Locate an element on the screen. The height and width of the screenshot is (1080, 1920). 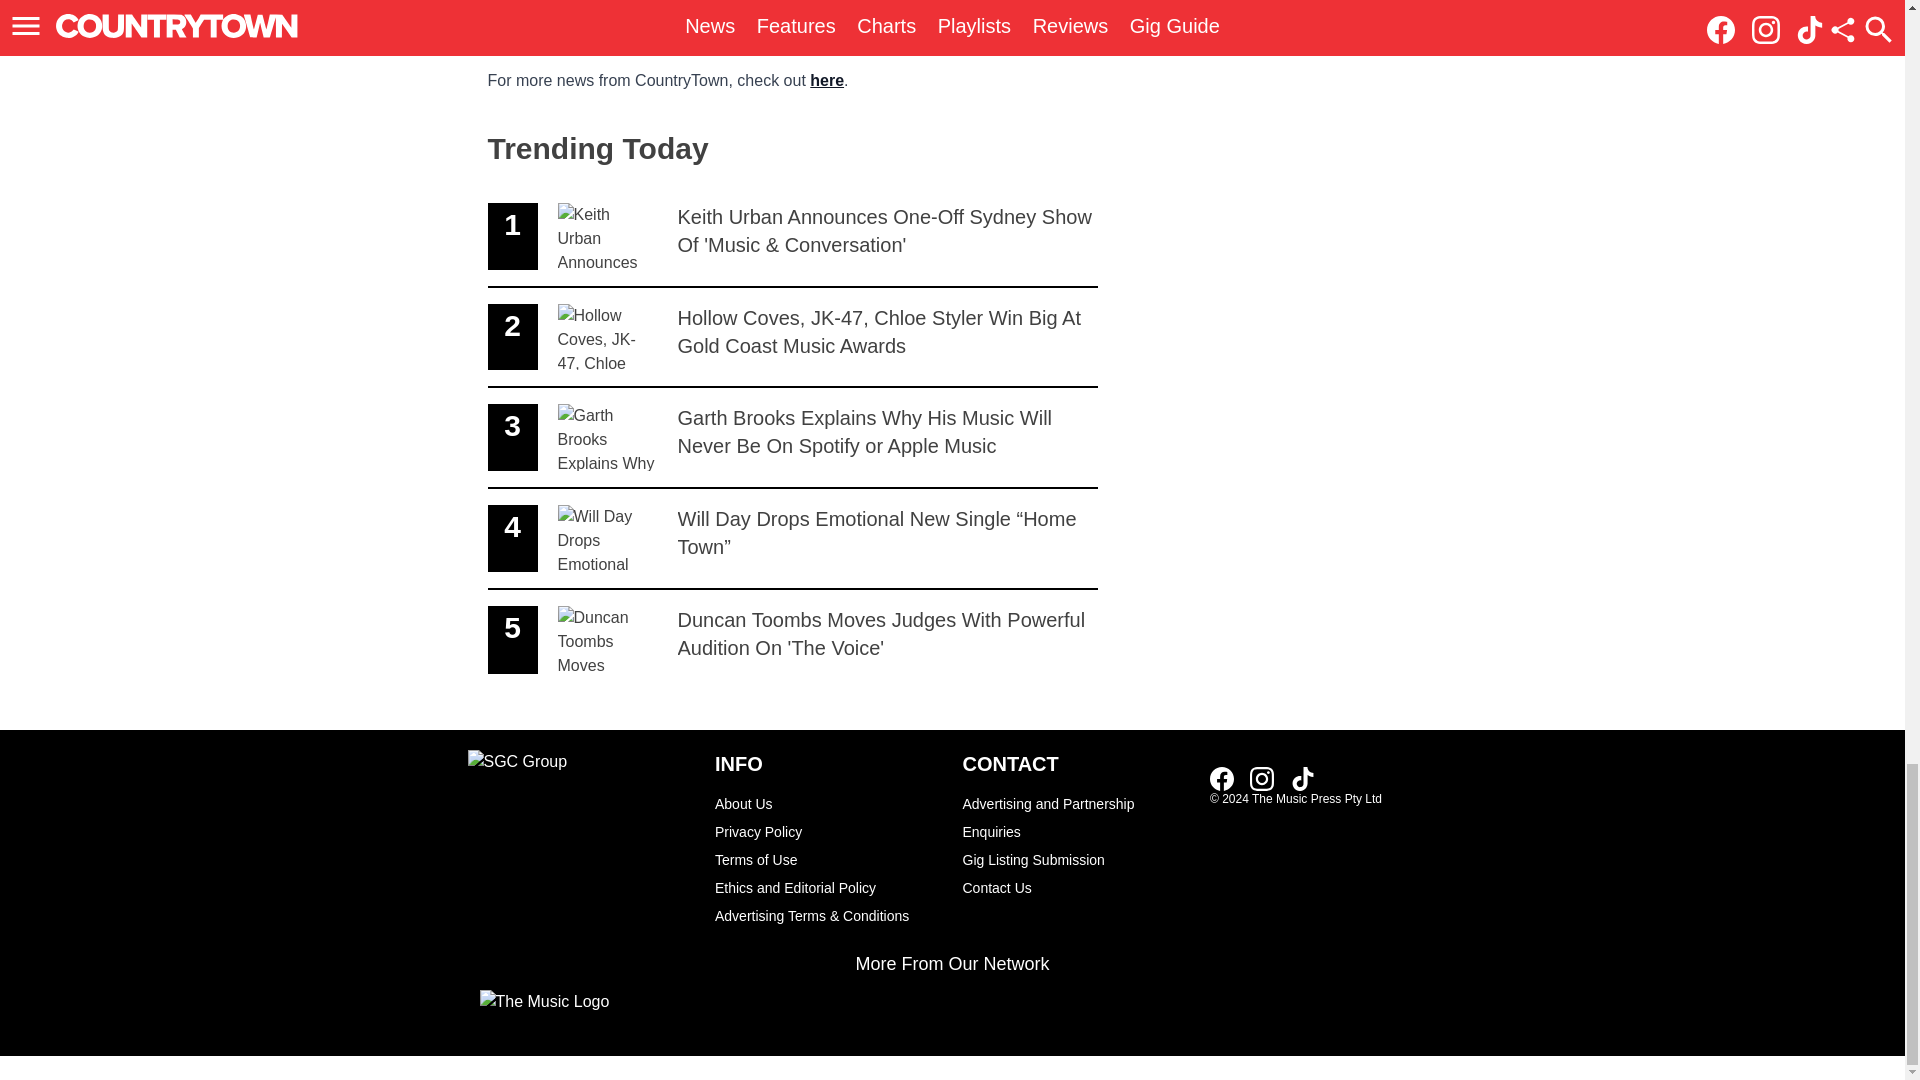
Link to our Instagram is located at coordinates (1262, 778).